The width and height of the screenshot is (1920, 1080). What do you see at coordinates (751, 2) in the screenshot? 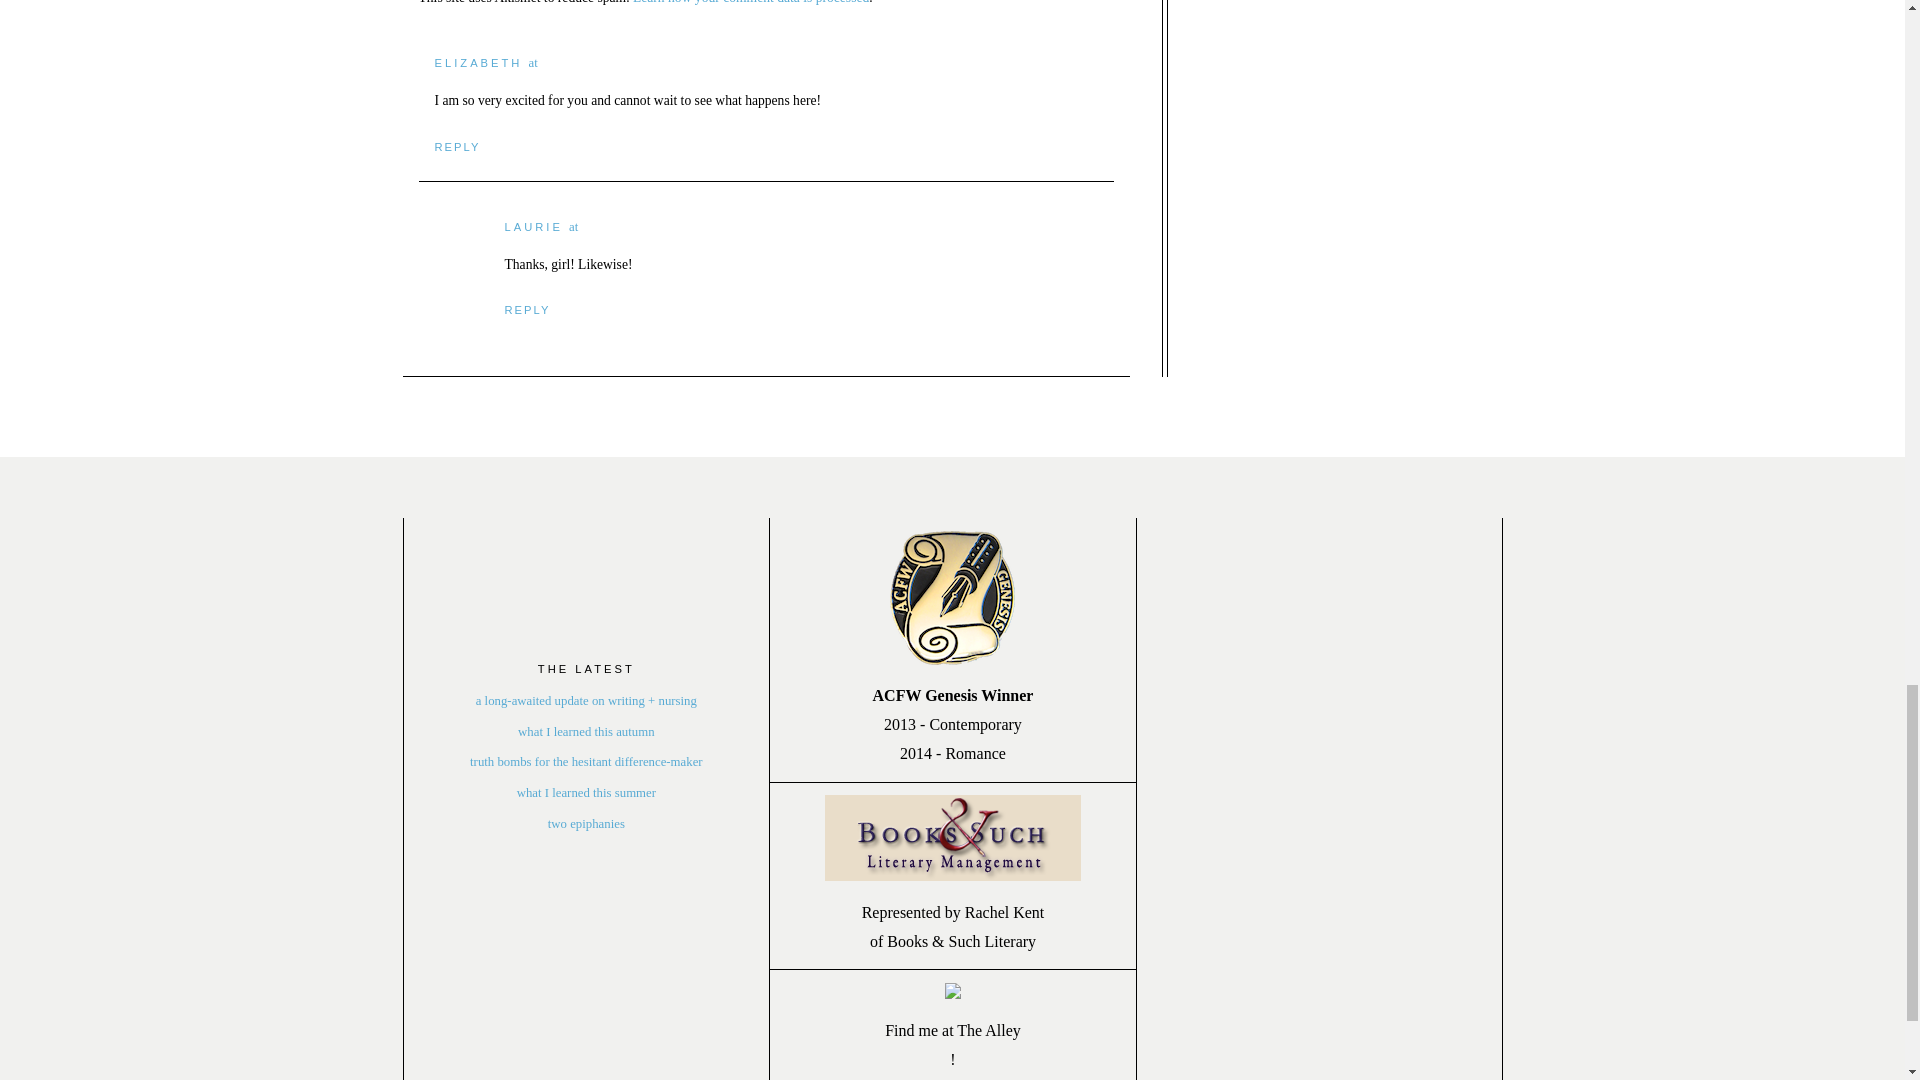
I see `Learn how your comment data is processed` at bounding box center [751, 2].